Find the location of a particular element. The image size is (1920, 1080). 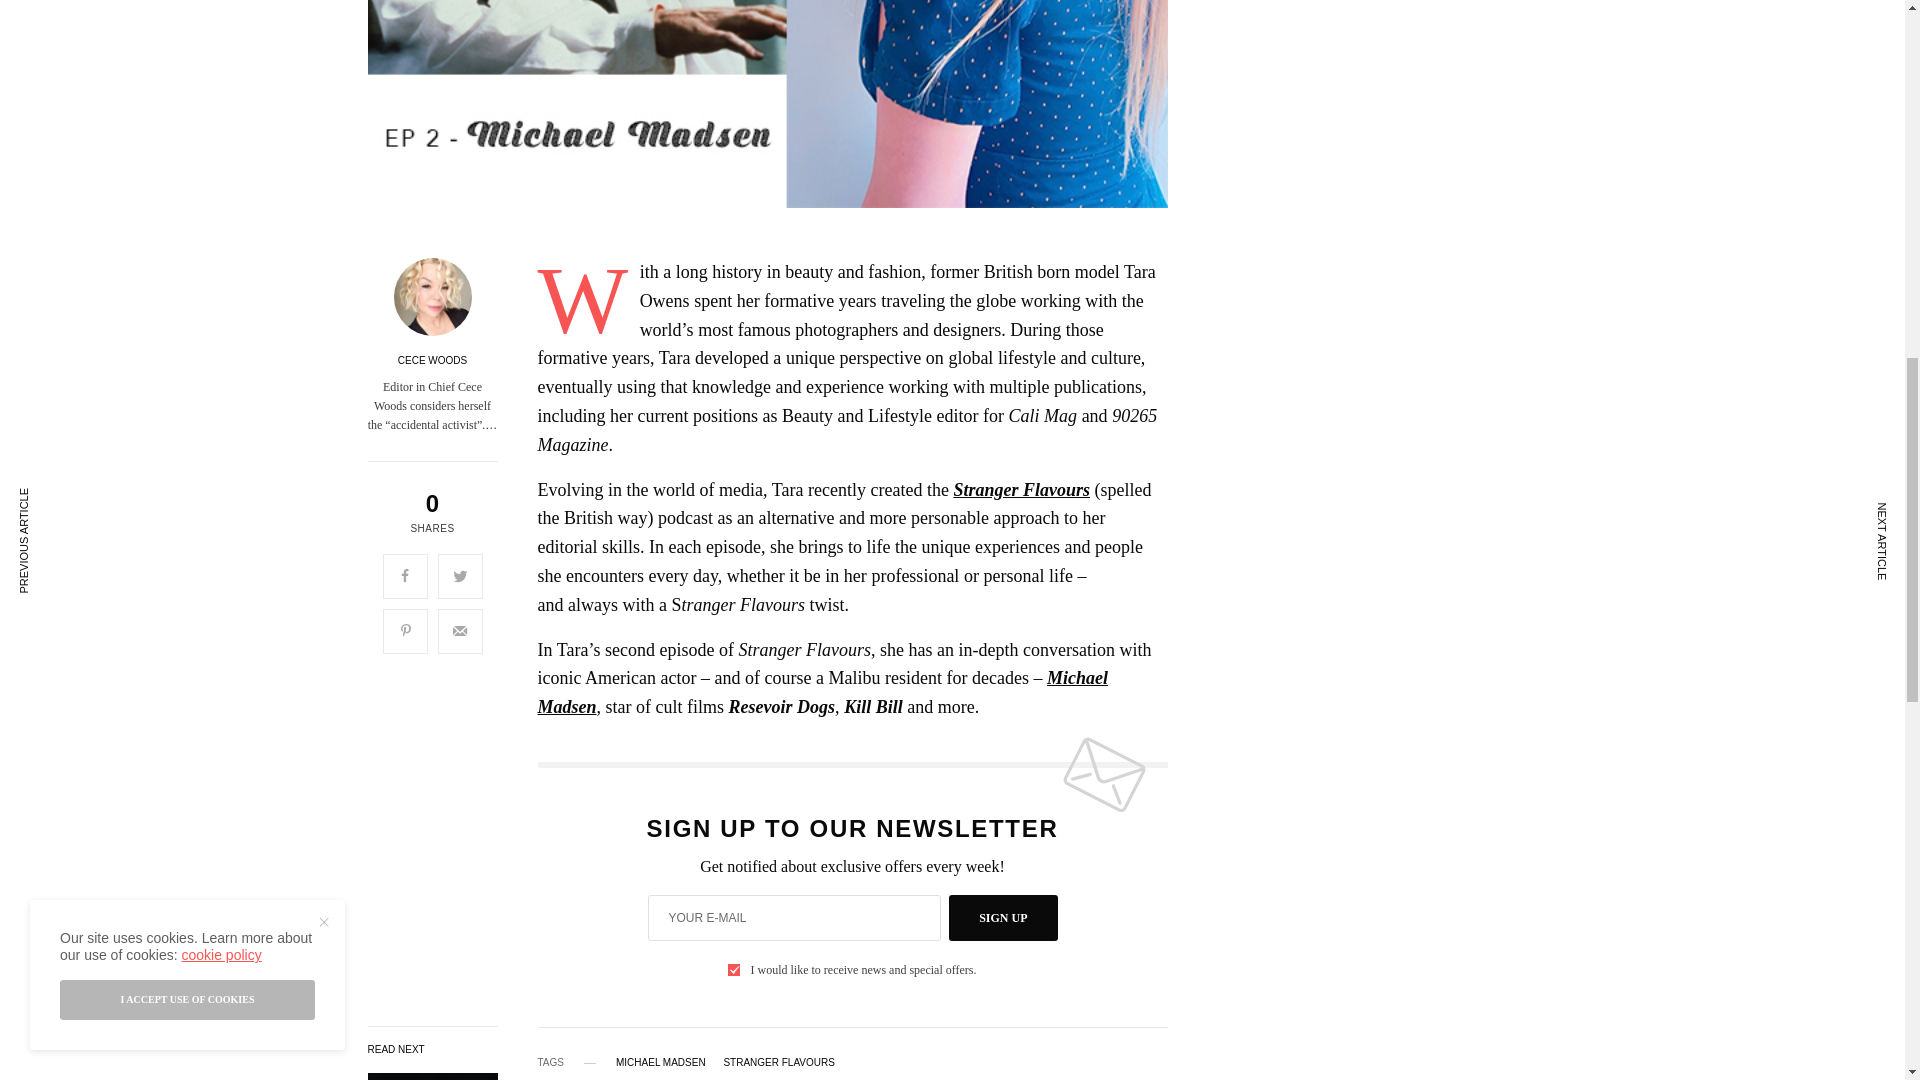

Stranger Flavours is located at coordinates (1021, 490).